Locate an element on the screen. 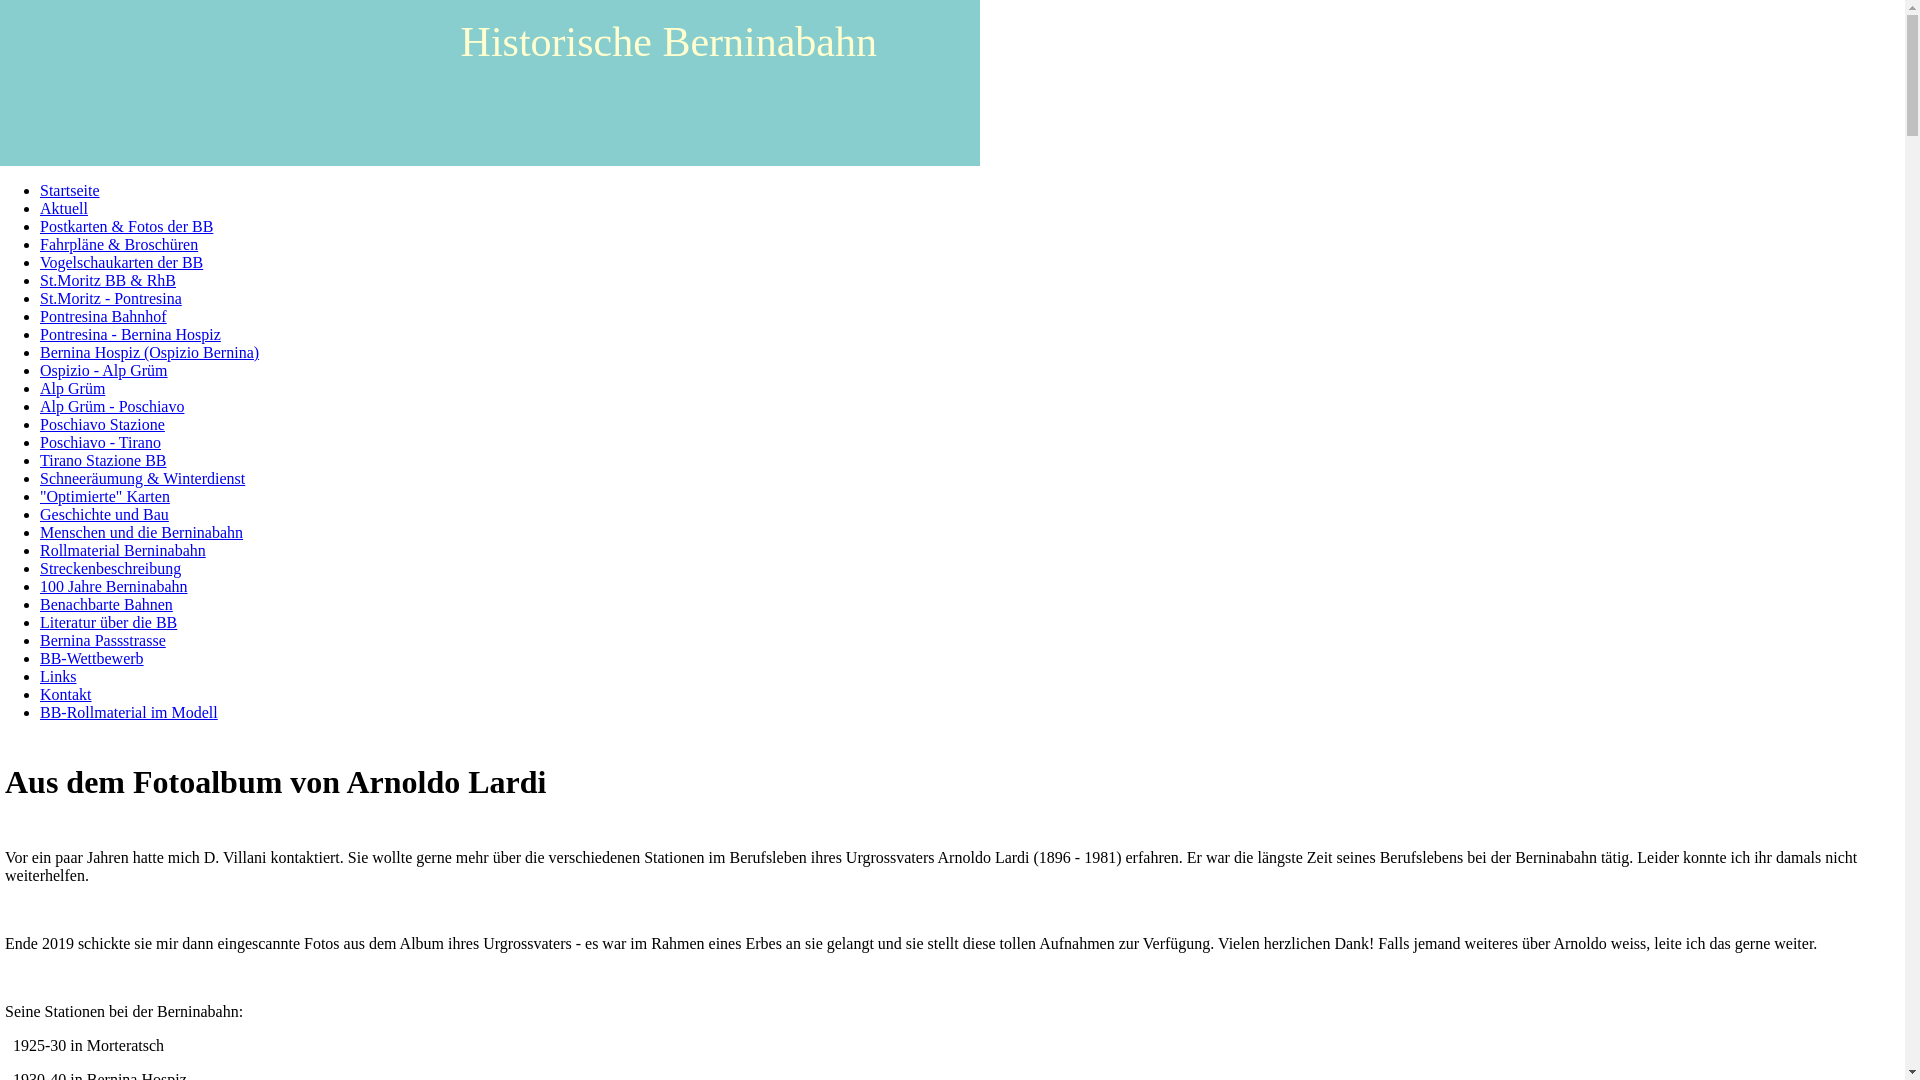  Tirano Stazione BB is located at coordinates (104, 460).